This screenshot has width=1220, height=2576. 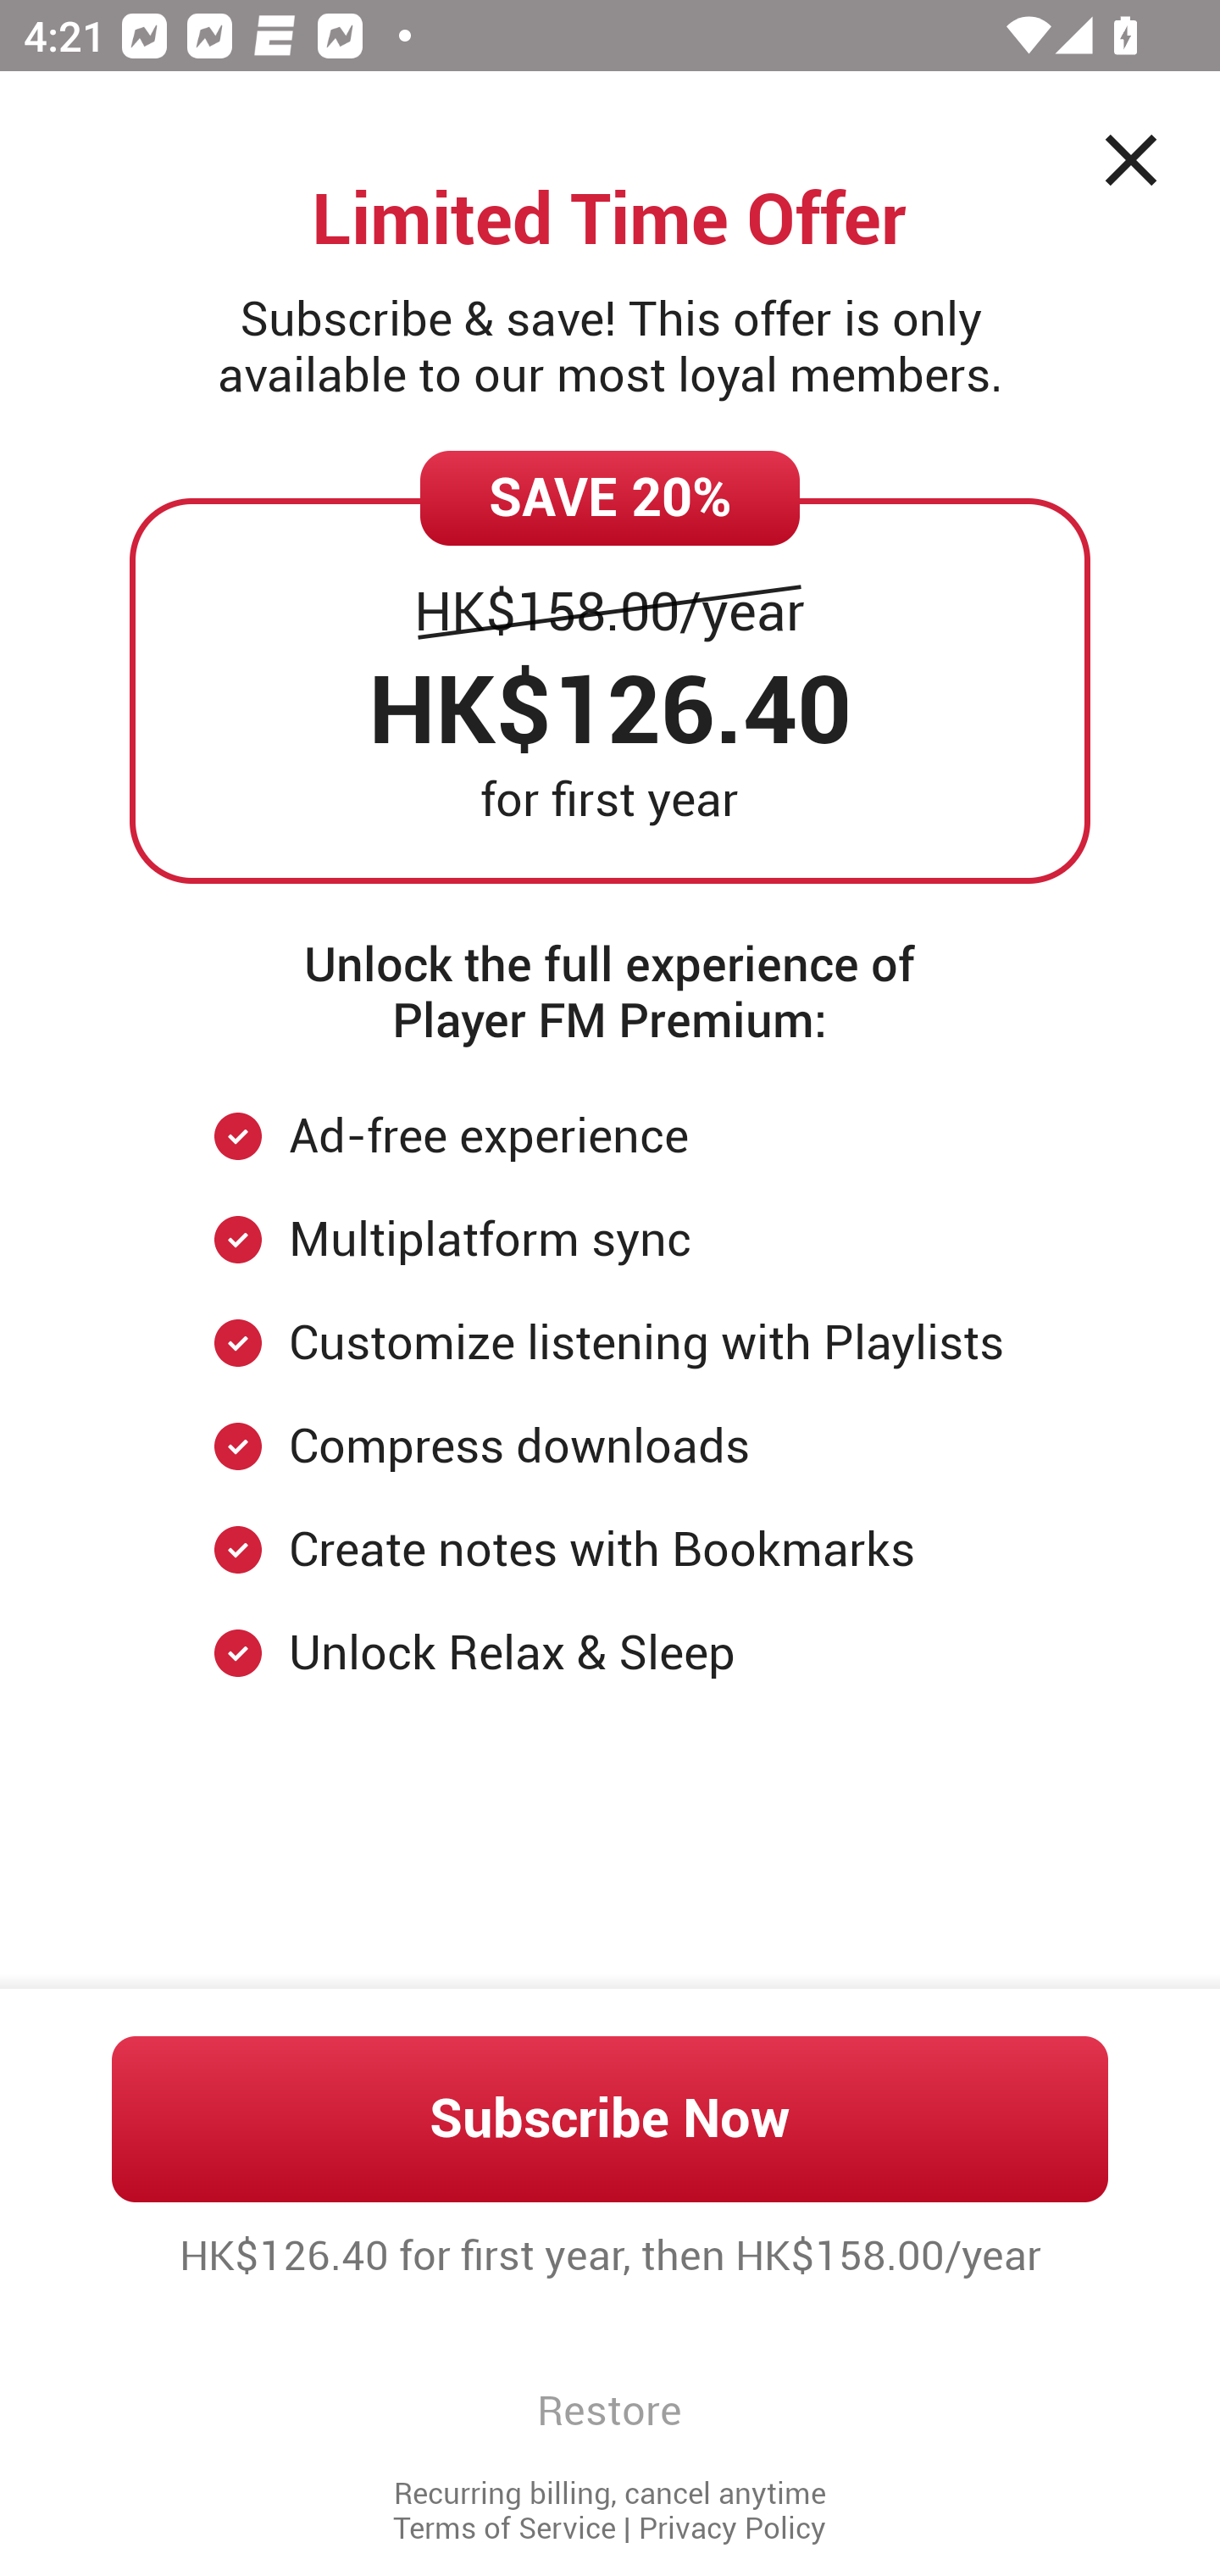 I want to click on Terms of Service, so click(x=504, y=2529).